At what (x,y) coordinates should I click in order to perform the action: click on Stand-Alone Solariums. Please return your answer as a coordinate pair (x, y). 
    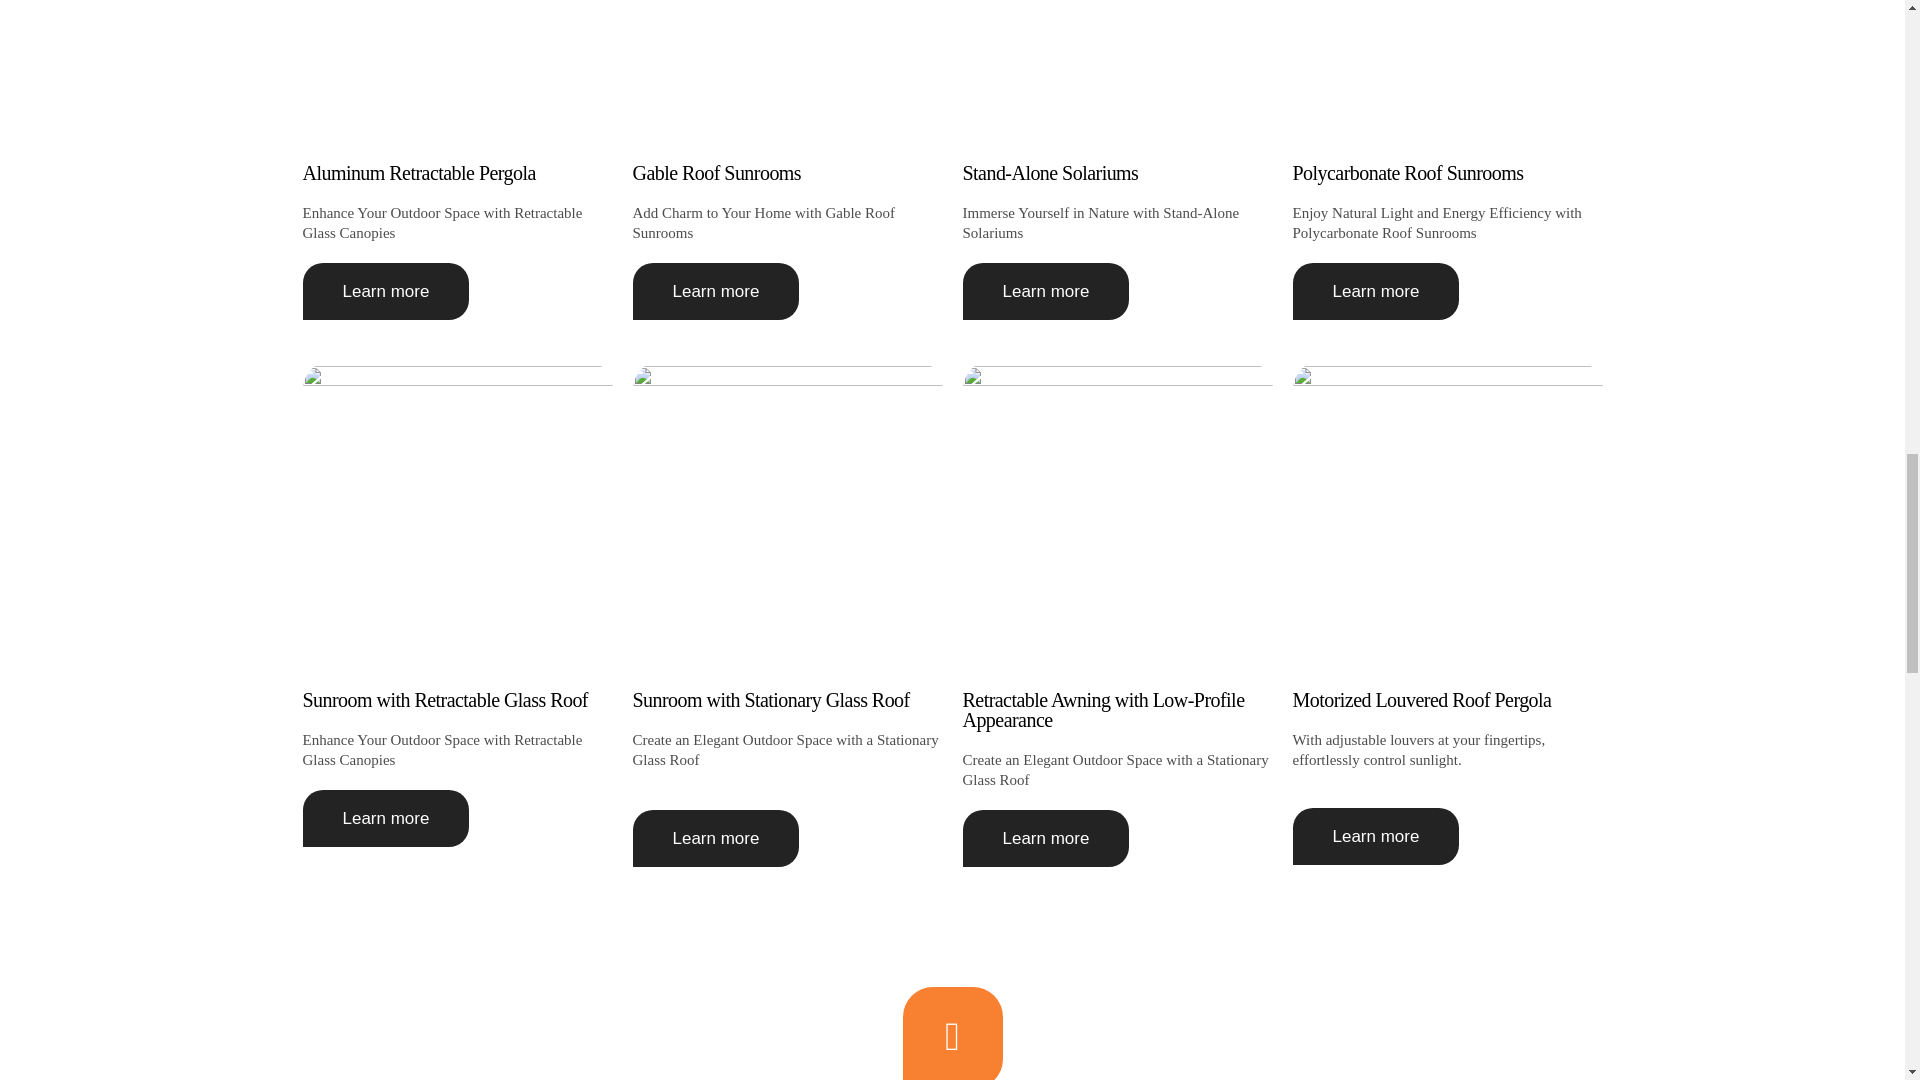
    Looking at the image, I should click on (1050, 172).